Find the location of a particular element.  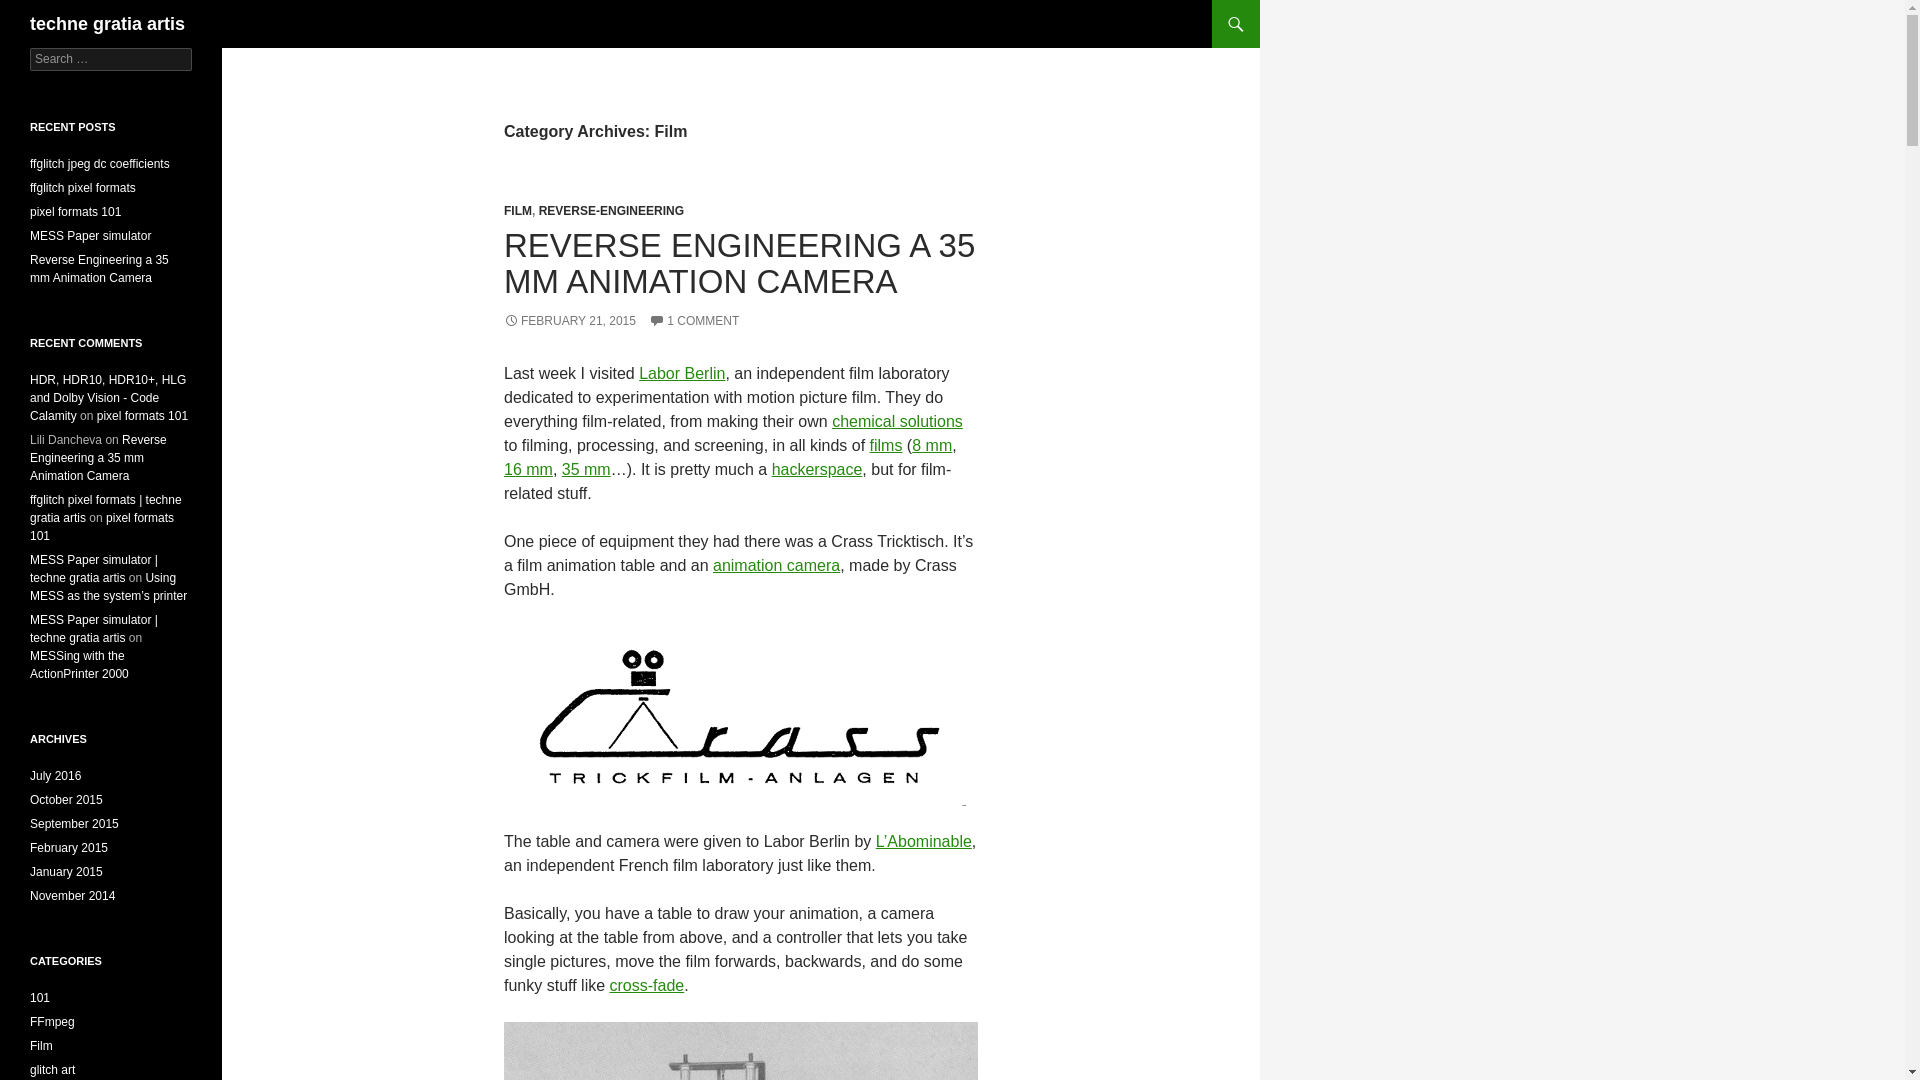

REVERSE-ENGINEERING is located at coordinates (611, 211).